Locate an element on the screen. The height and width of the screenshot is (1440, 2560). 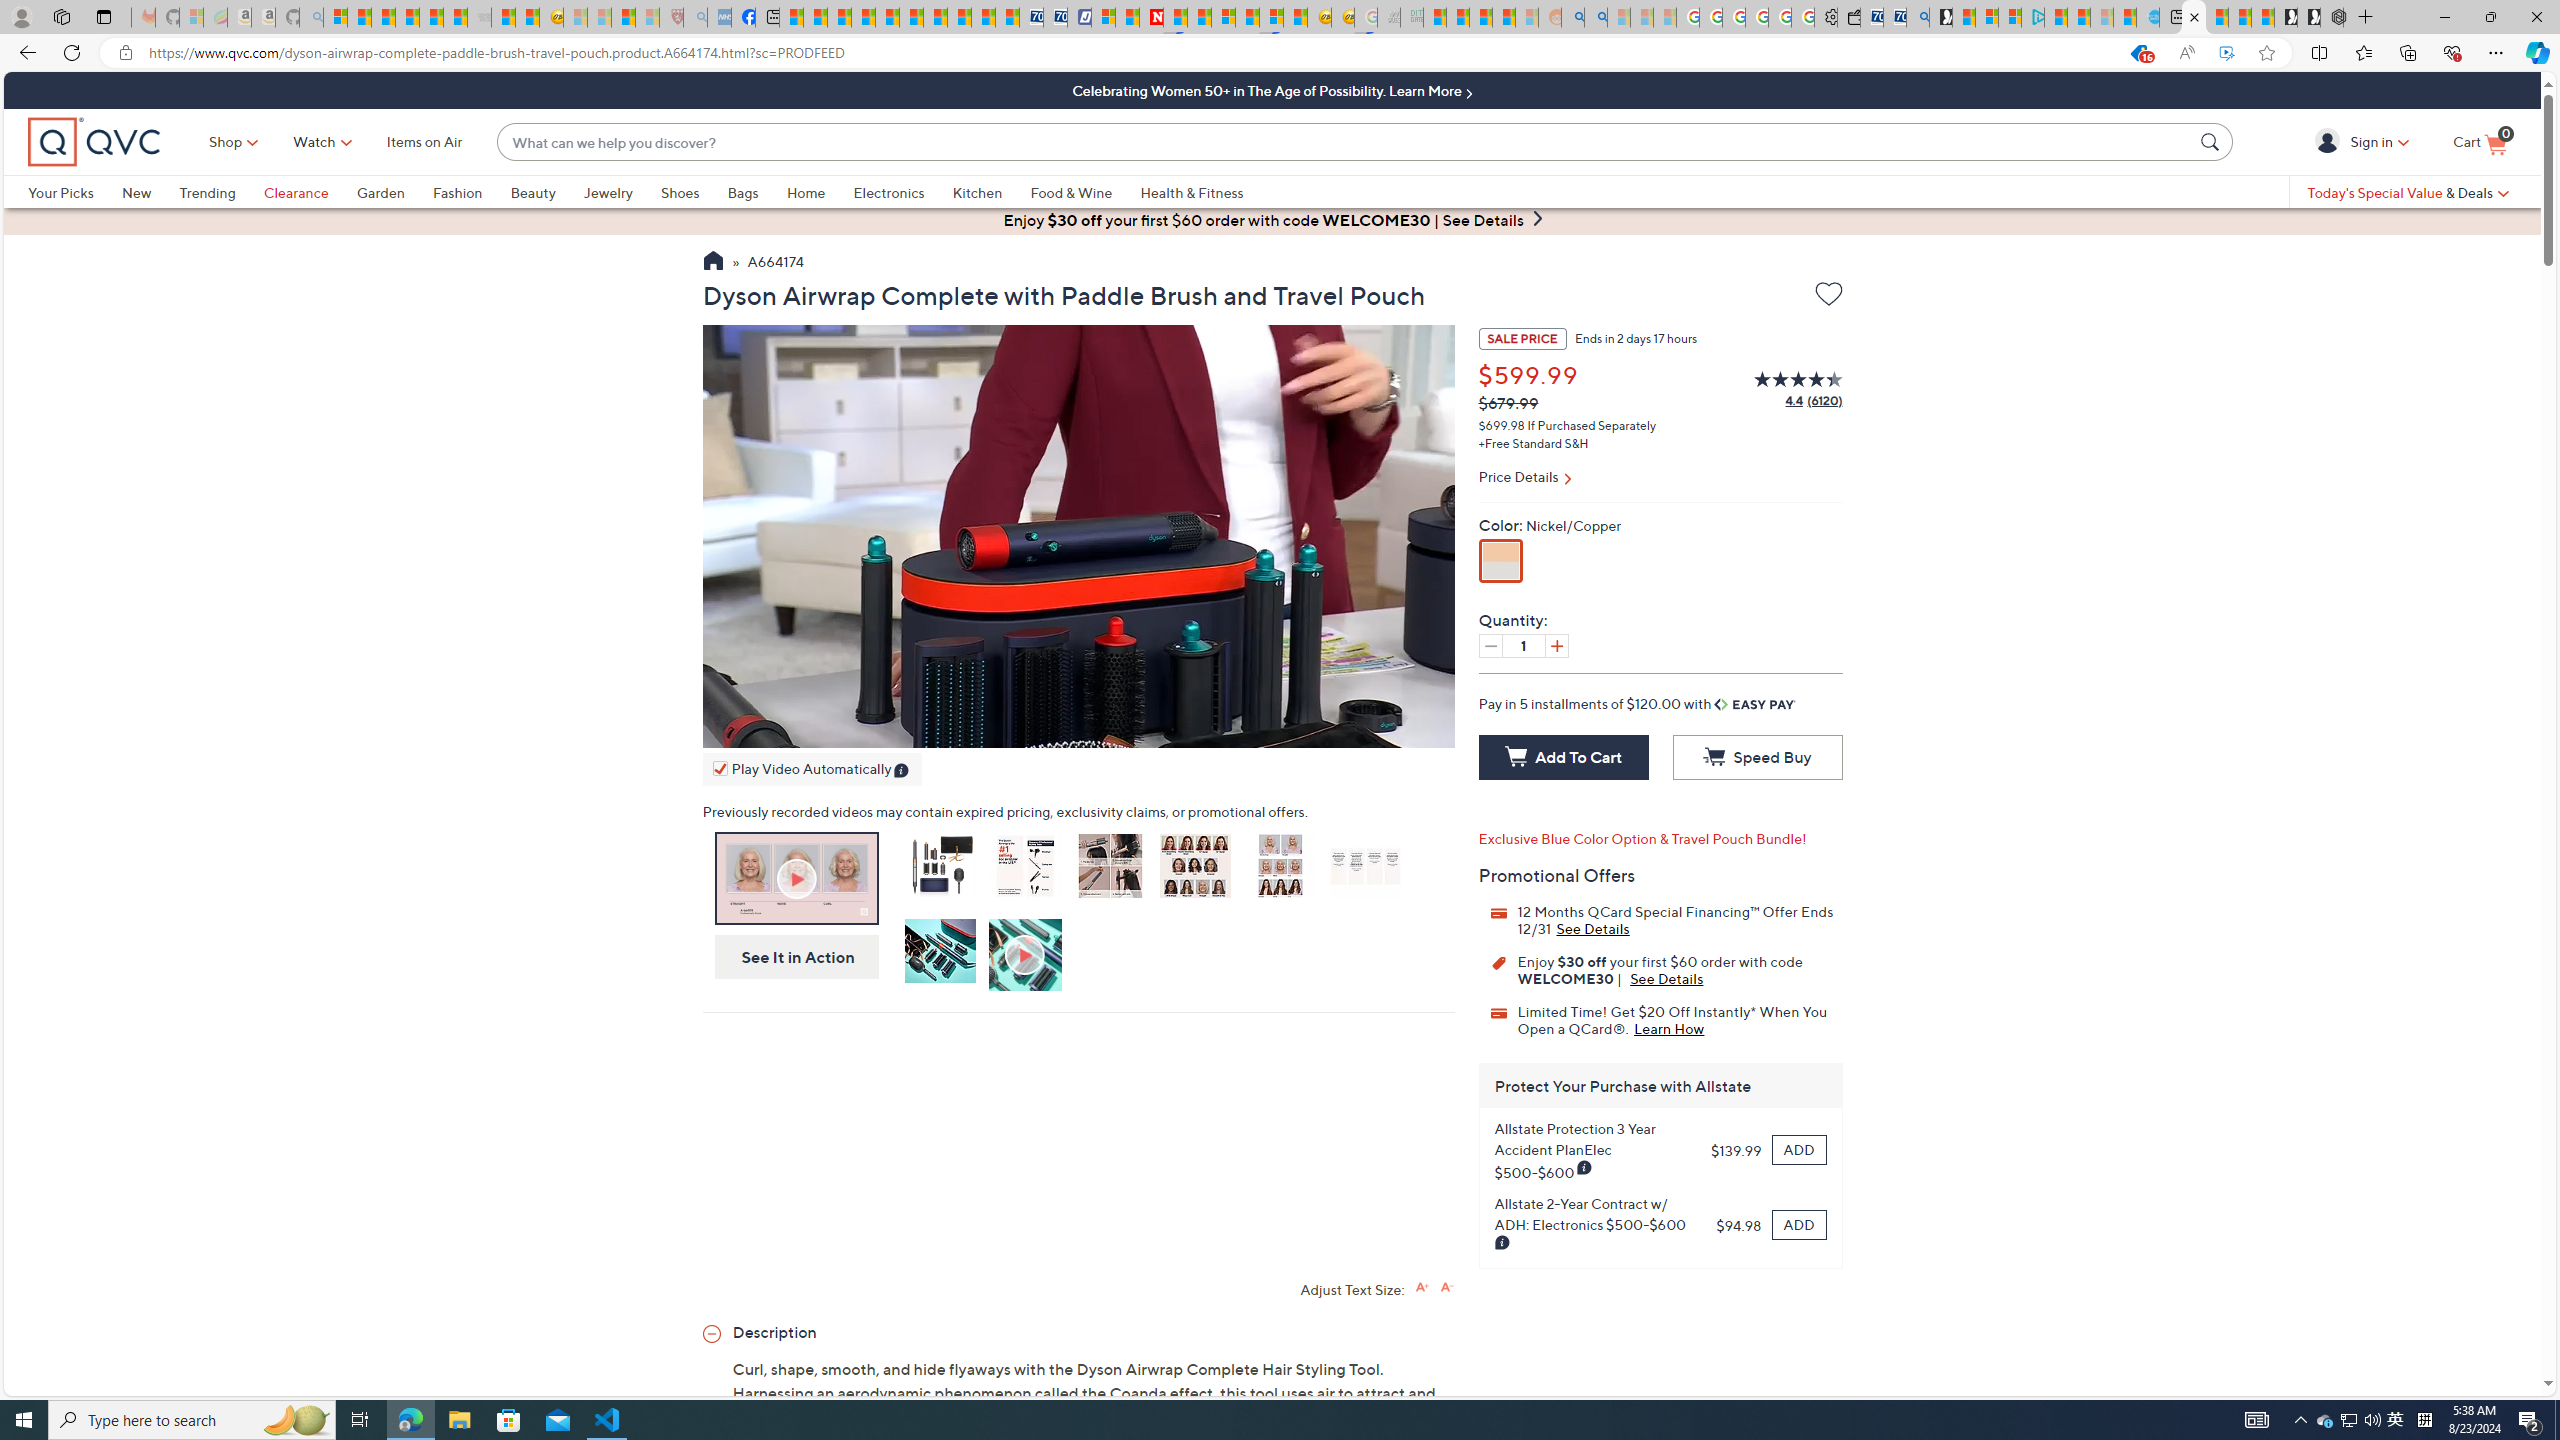
A664174 is located at coordinates (775, 263).